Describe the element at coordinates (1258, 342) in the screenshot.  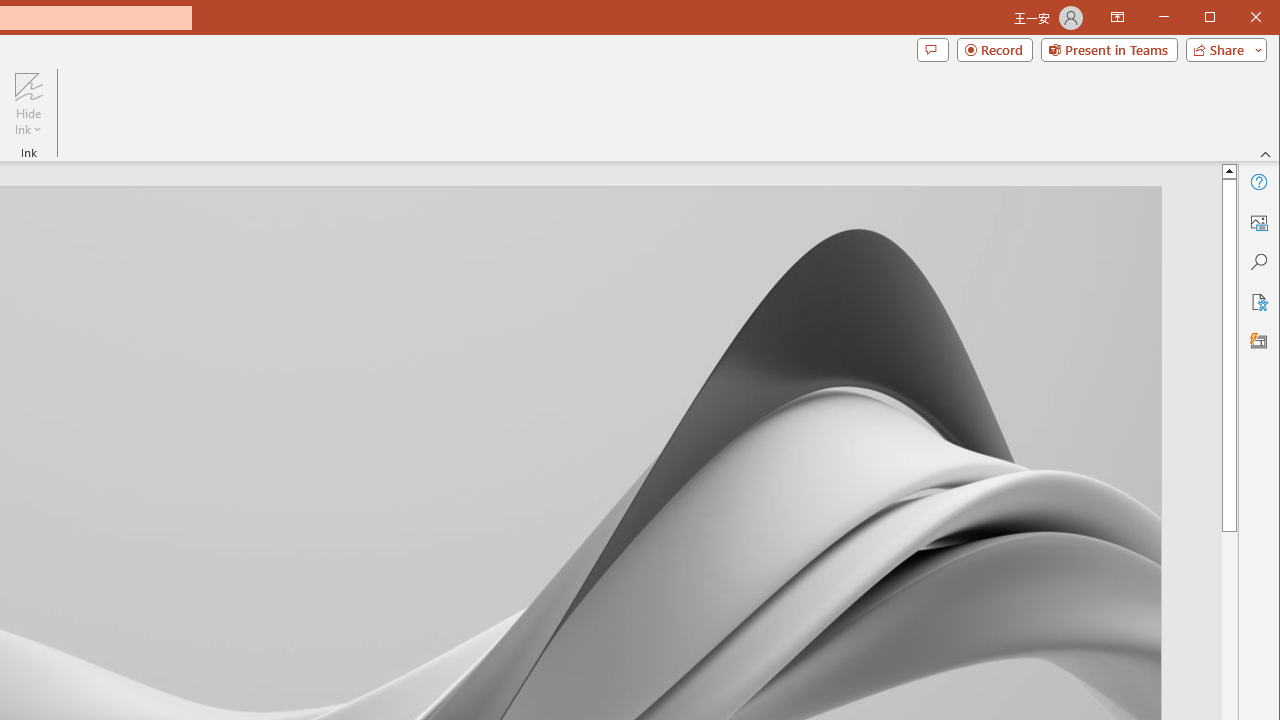
I see `Designer` at that location.